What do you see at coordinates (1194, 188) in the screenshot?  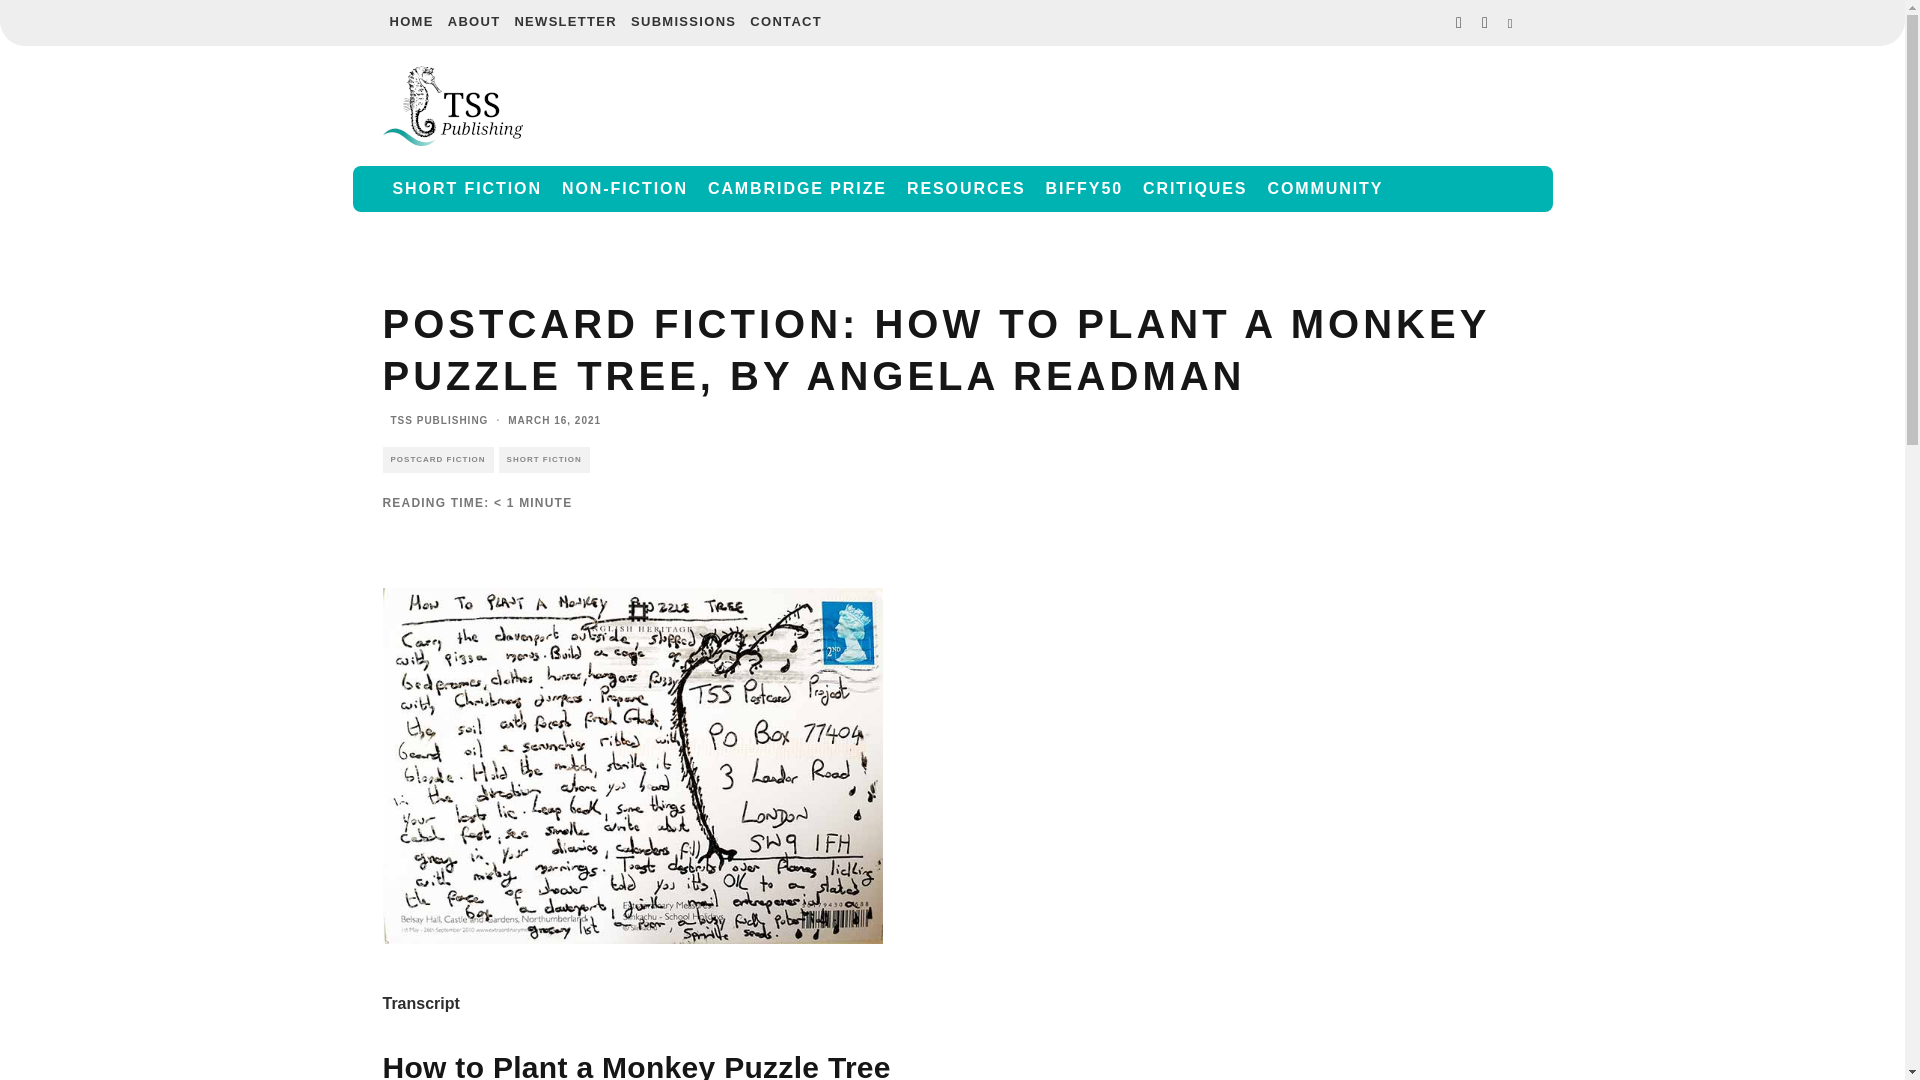 I see `CRITIQUES` at bounding box center [1194, 188].